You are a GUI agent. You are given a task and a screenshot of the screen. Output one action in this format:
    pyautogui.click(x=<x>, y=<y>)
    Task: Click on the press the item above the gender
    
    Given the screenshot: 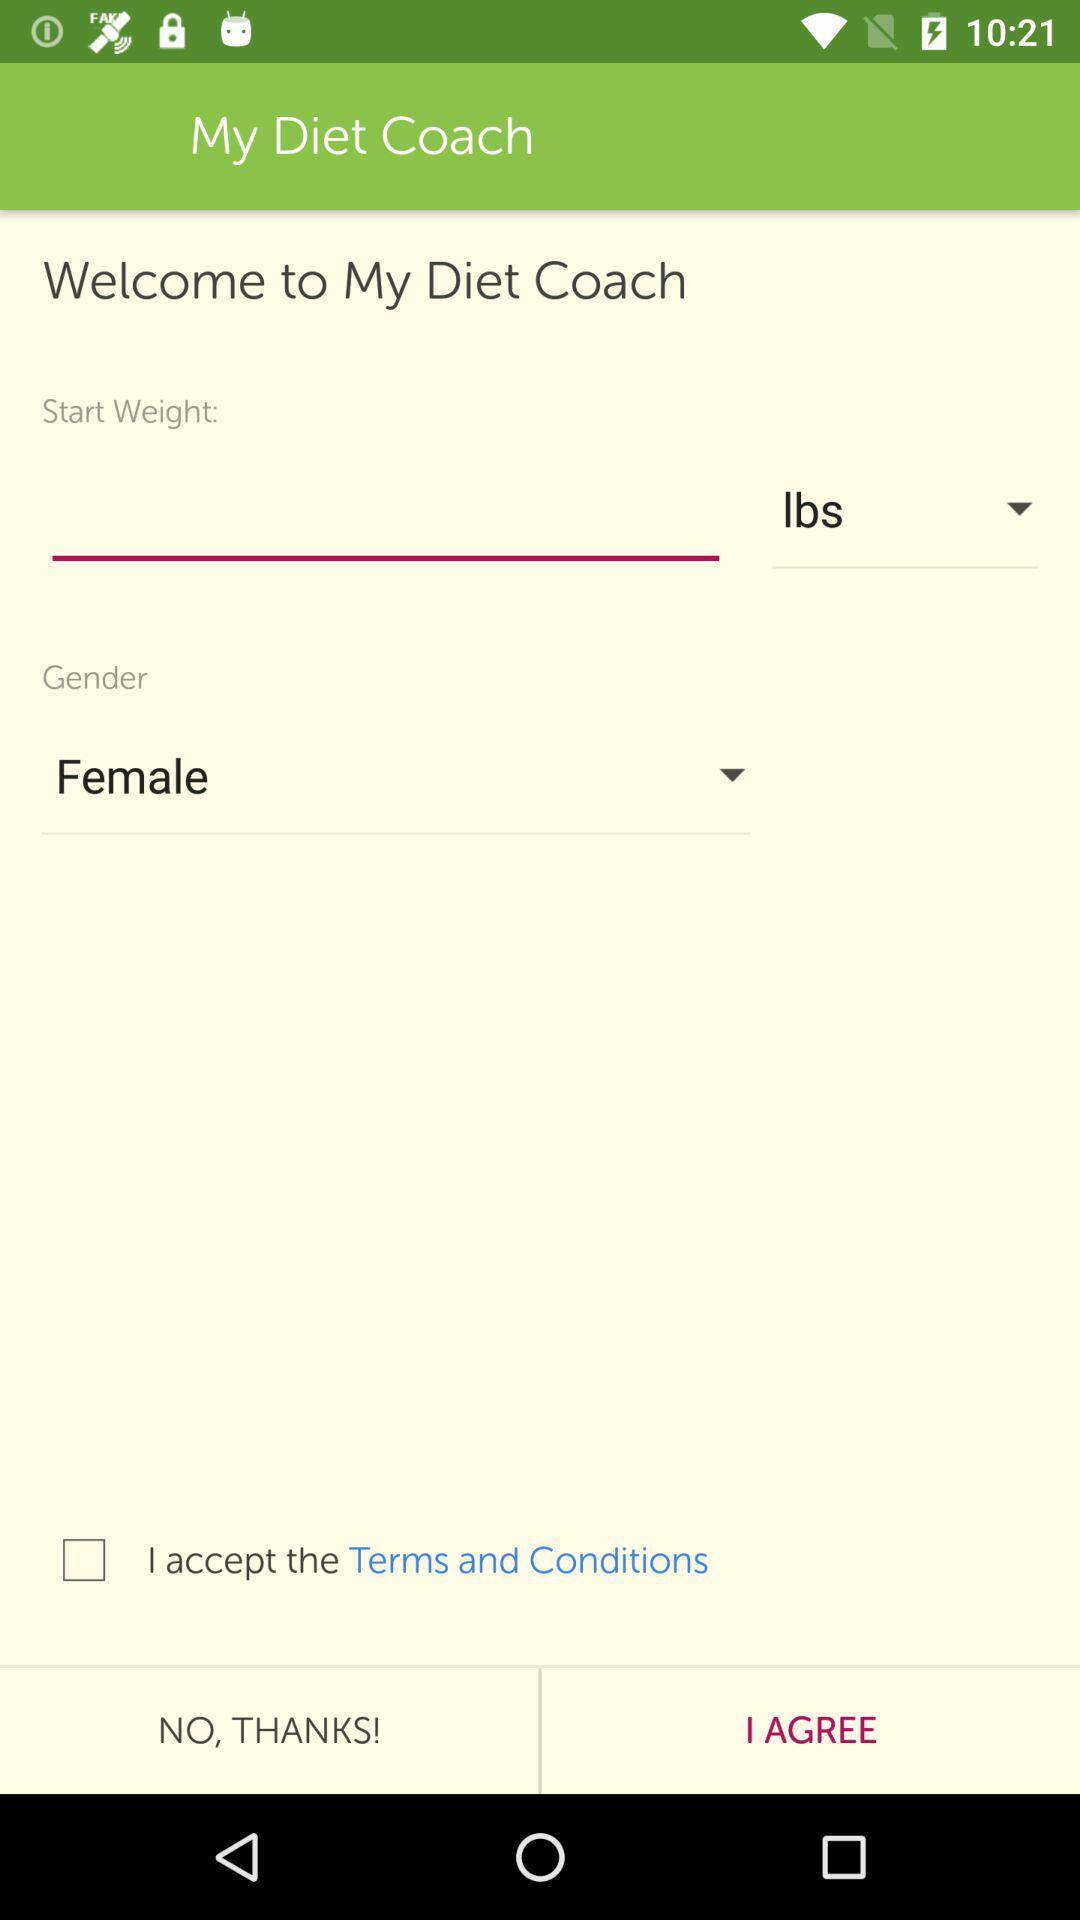 What is the action you would take?
    pyautogui.click(x=386, y=514)
    